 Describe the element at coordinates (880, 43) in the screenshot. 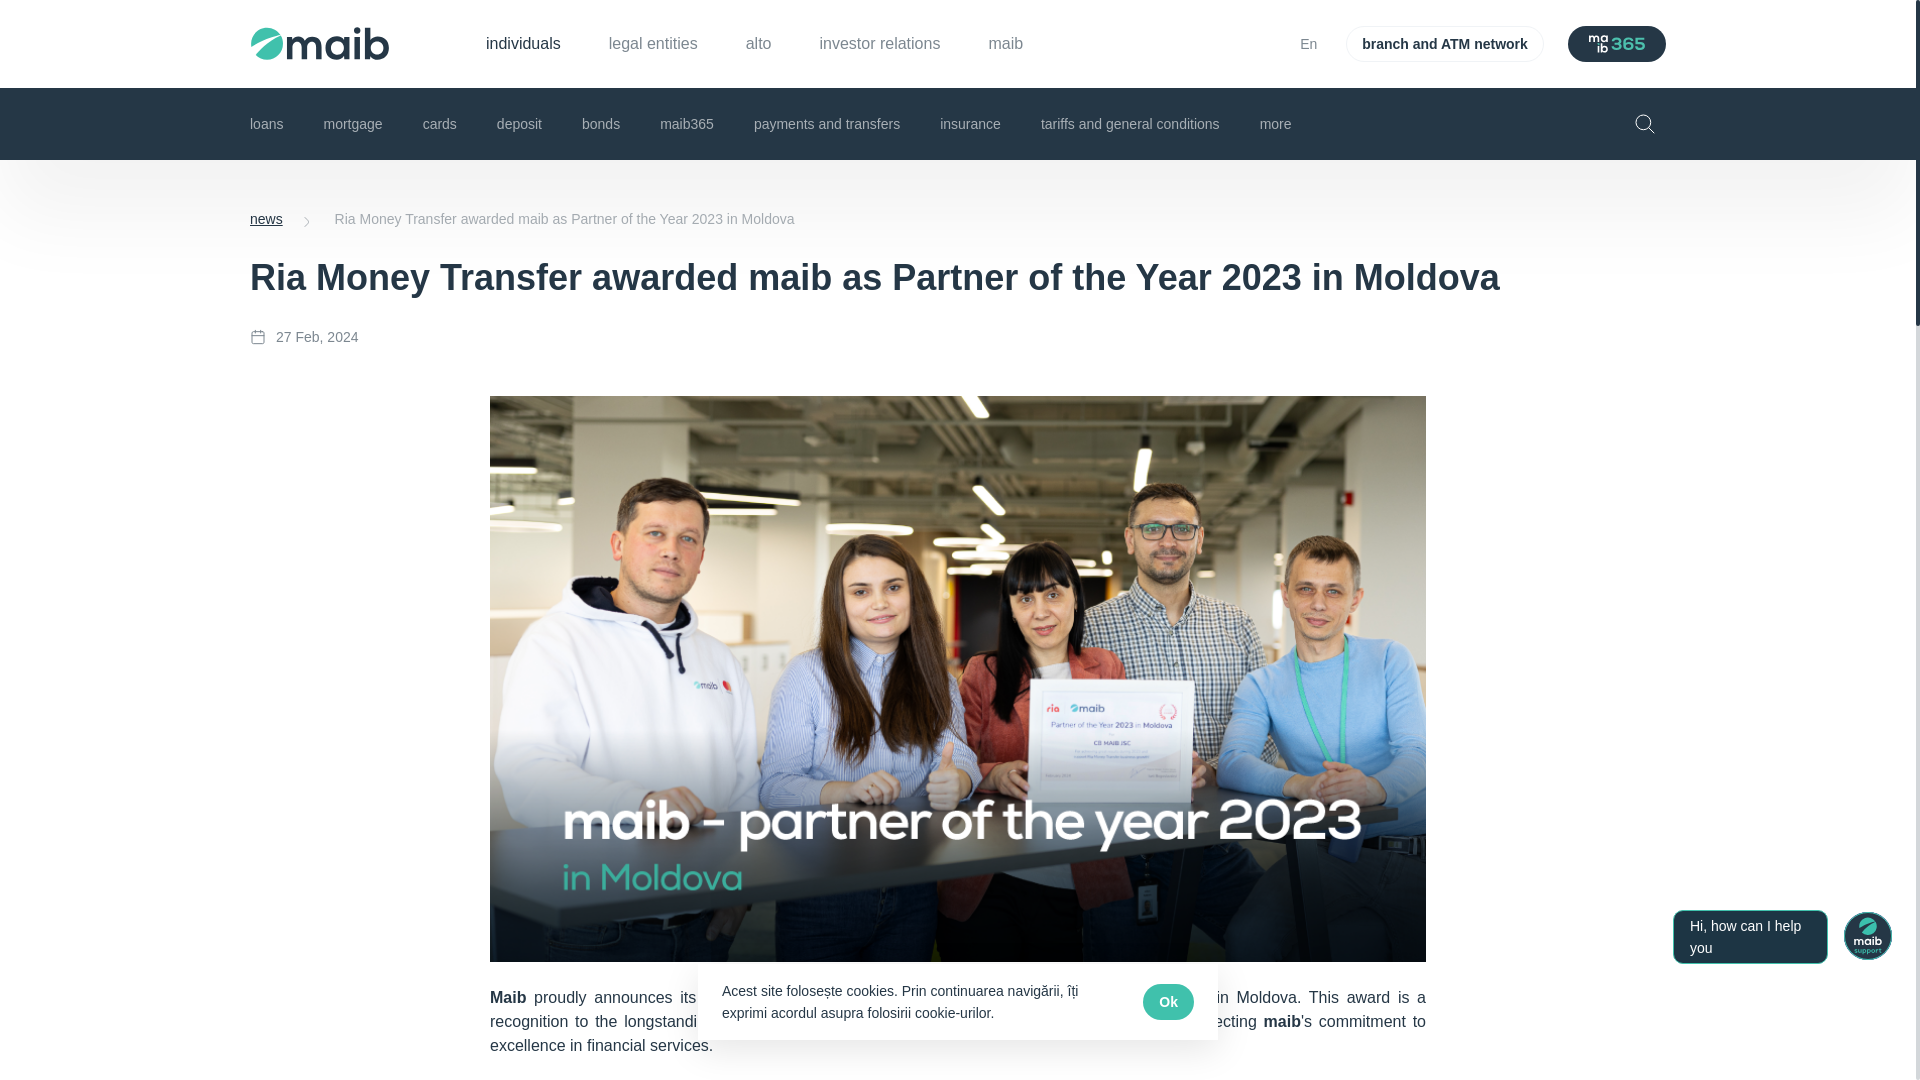

I see `investor relations` at that location.